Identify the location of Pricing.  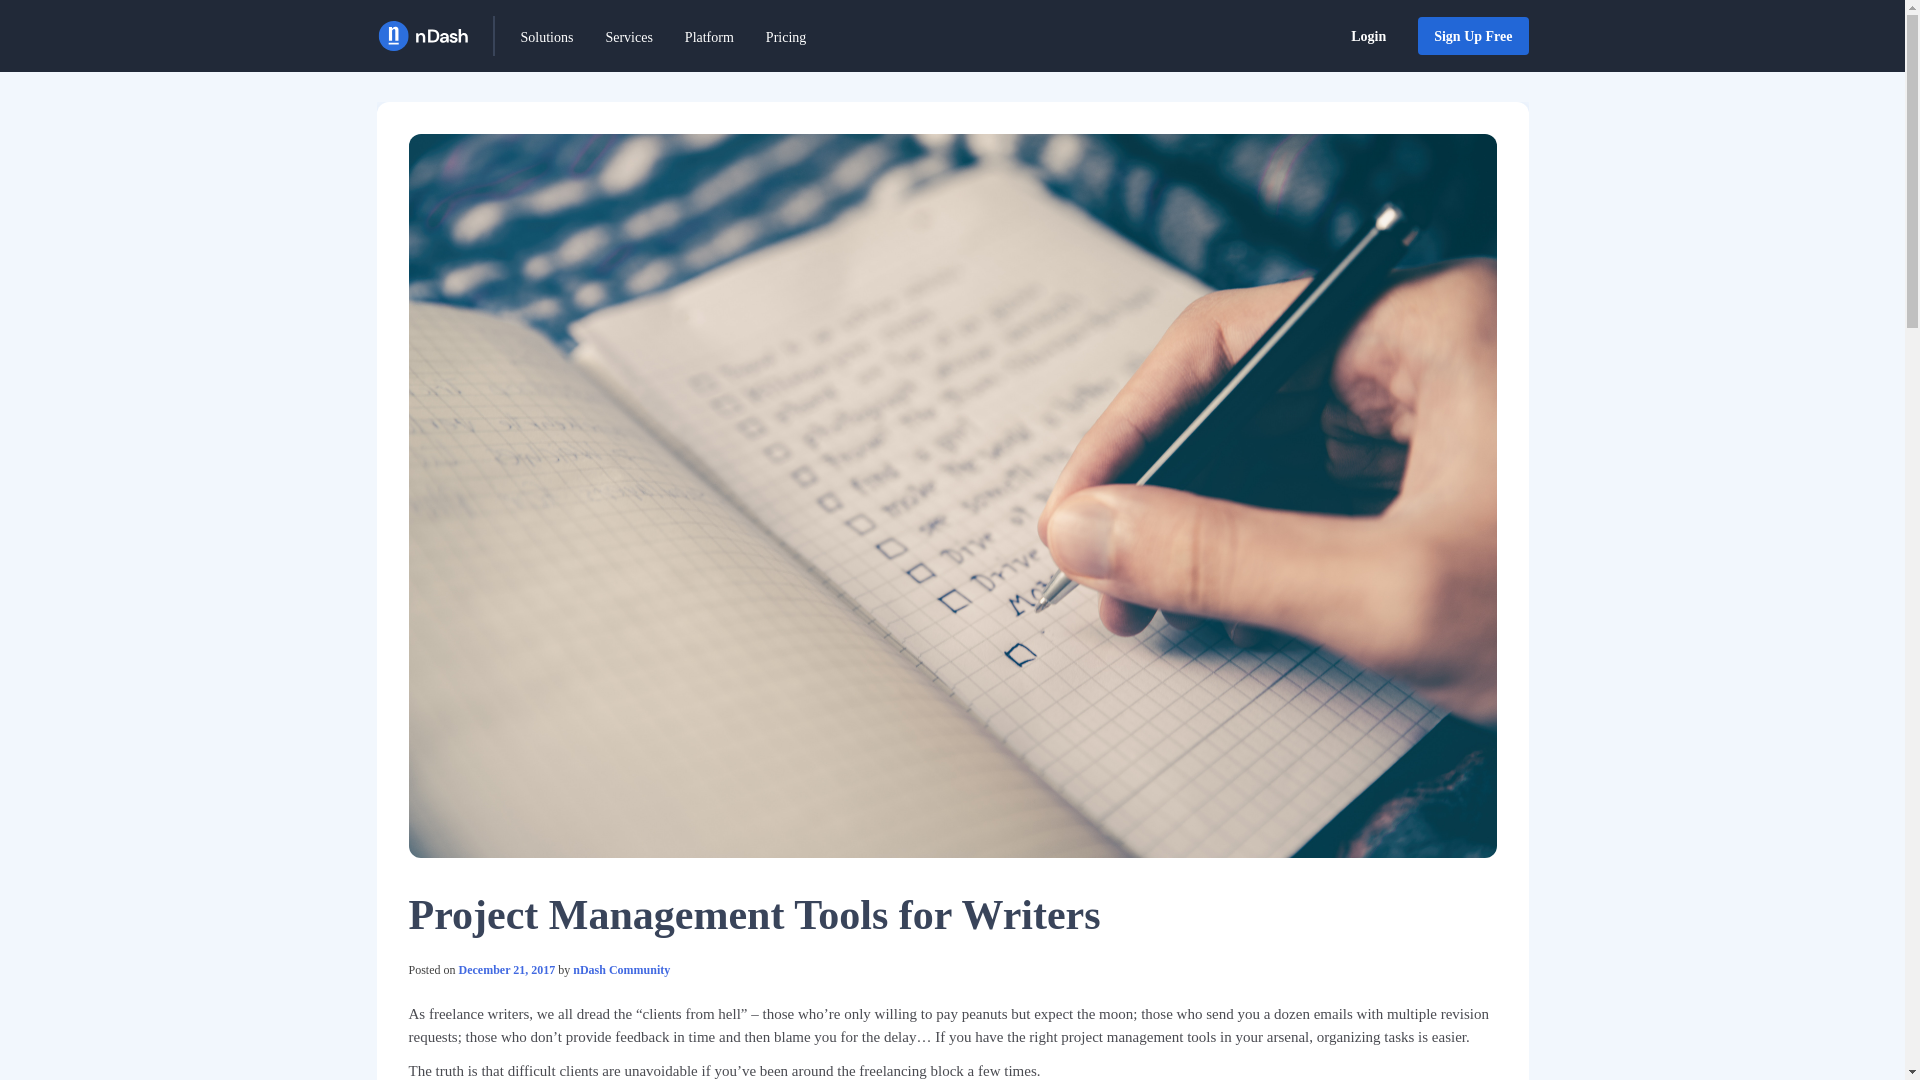
(786, 37).